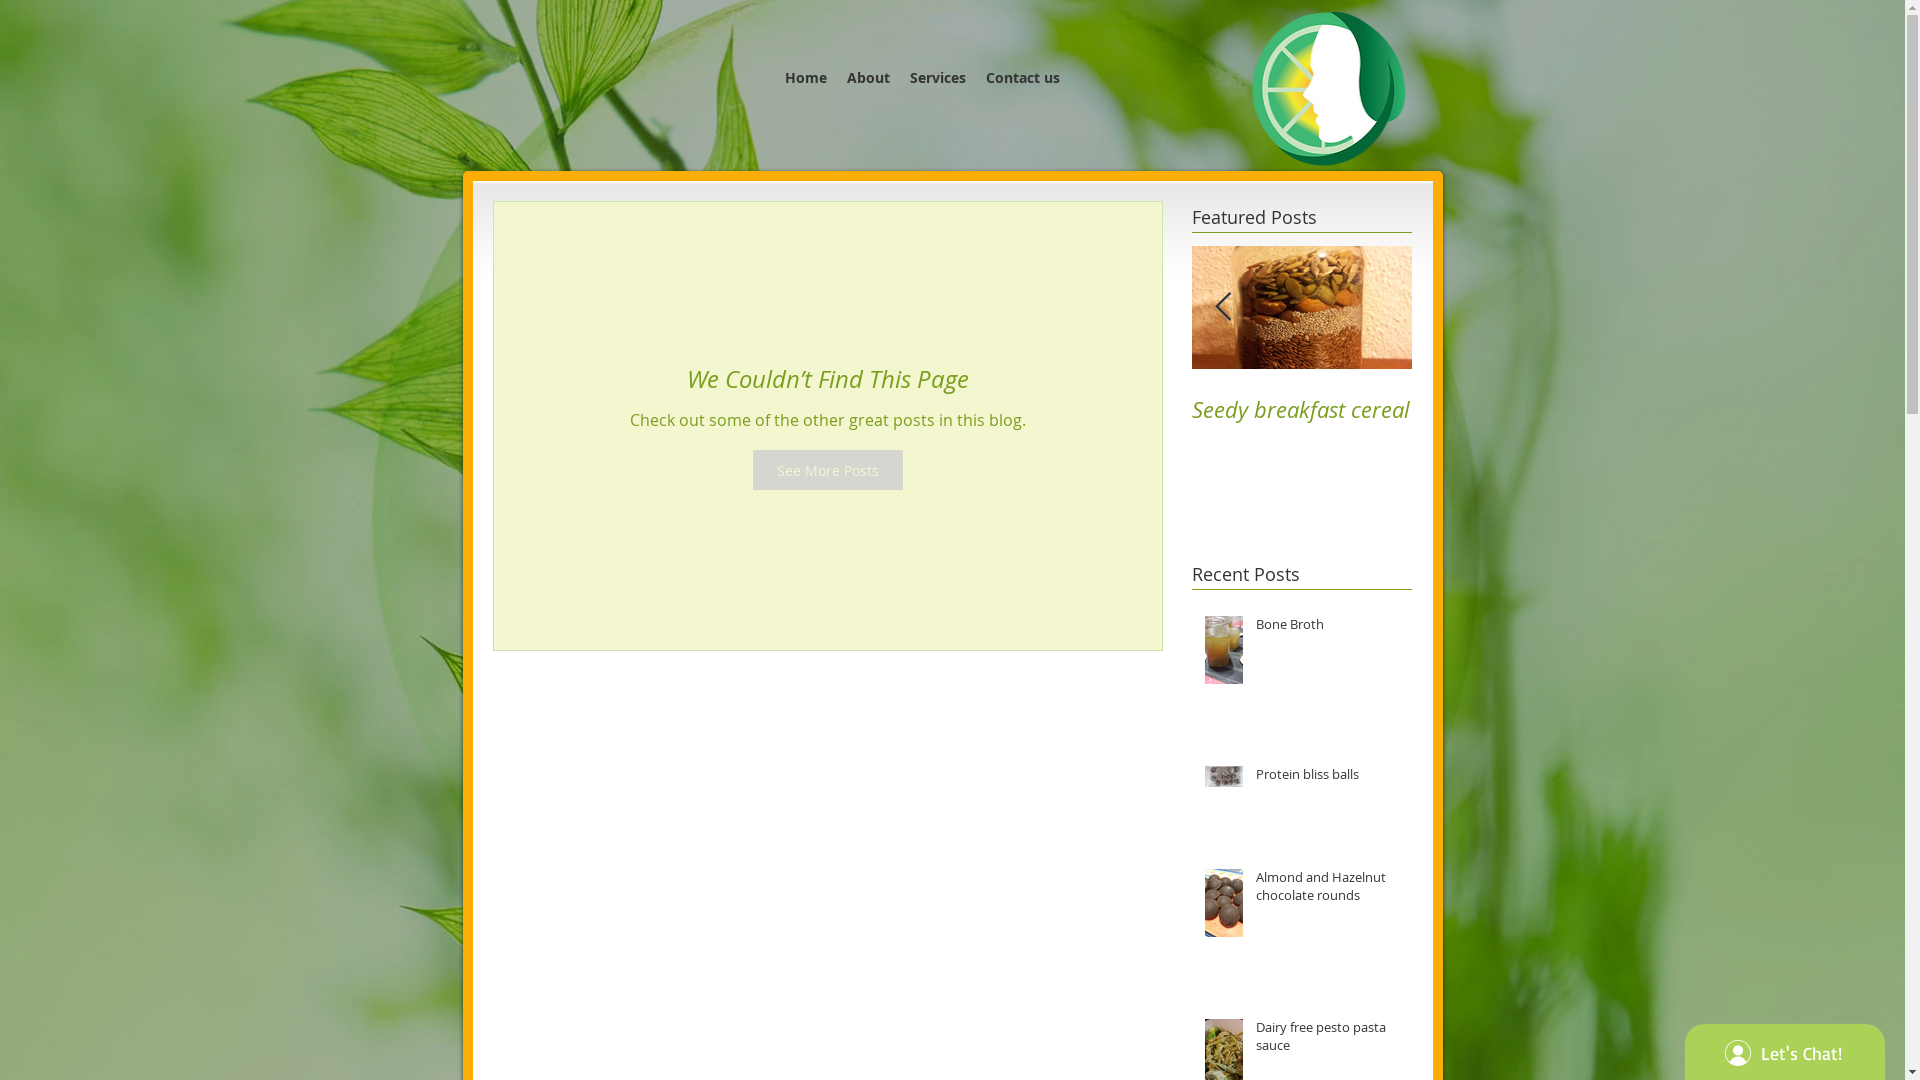 Image resolution: width=1920 pixels, height=1080 pixels. Describe the element at coordinates (1328, 628) in the screenshot. I see `Bone Broth` at that location.